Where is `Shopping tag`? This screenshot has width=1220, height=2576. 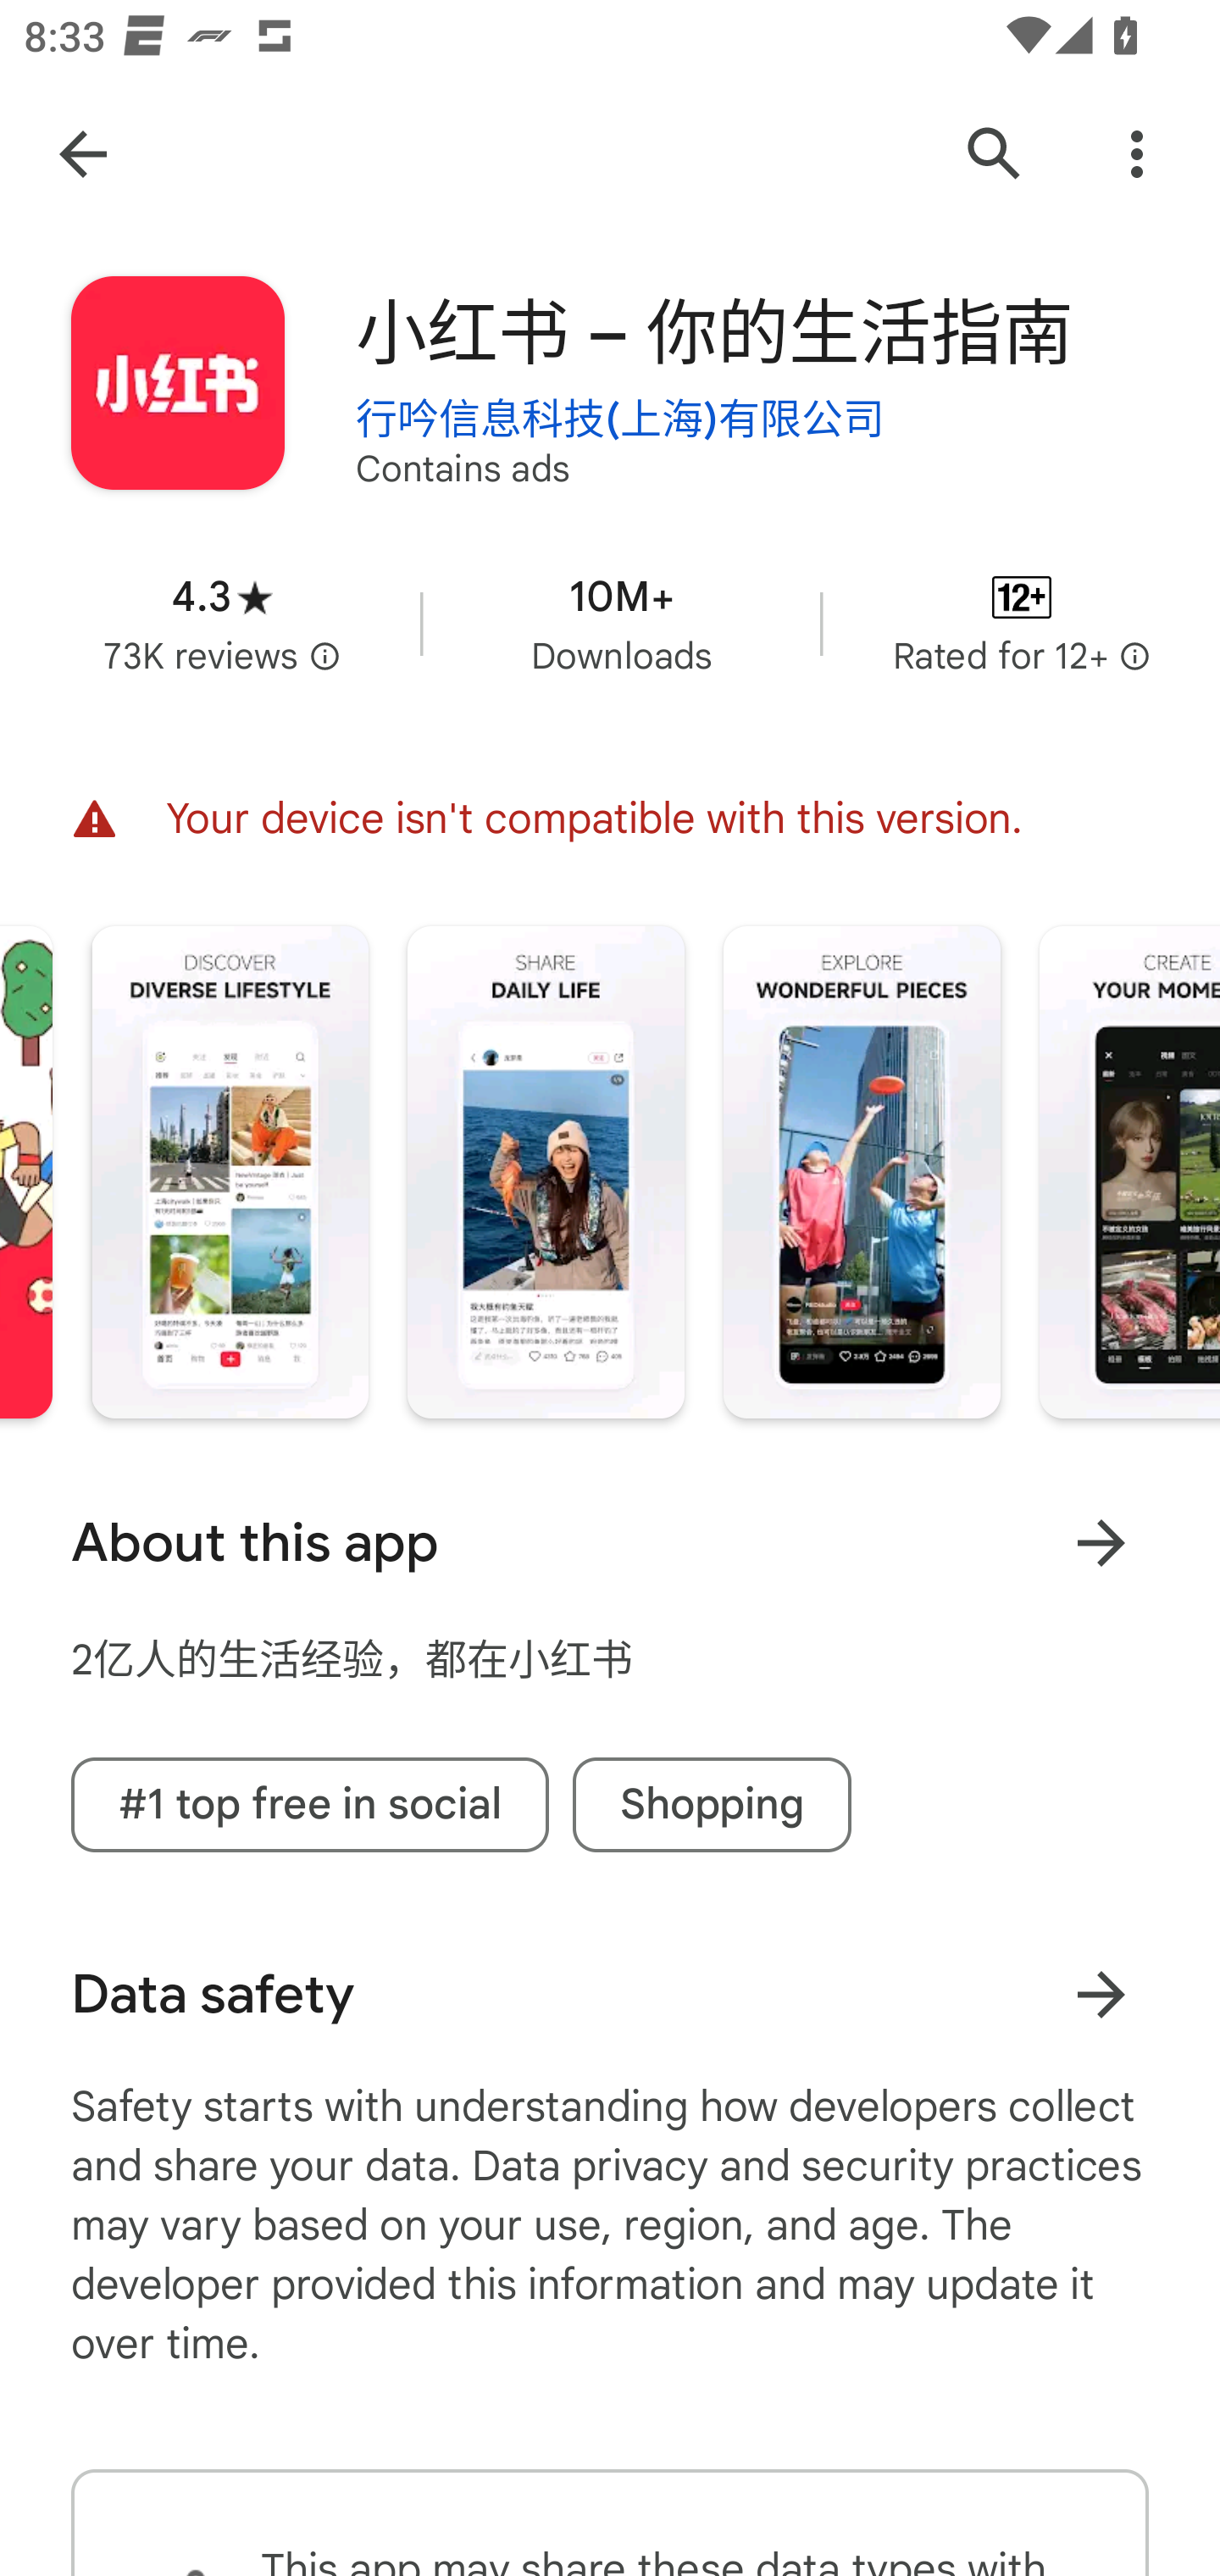
Shopping tag is located at coordinates (712, 1804).